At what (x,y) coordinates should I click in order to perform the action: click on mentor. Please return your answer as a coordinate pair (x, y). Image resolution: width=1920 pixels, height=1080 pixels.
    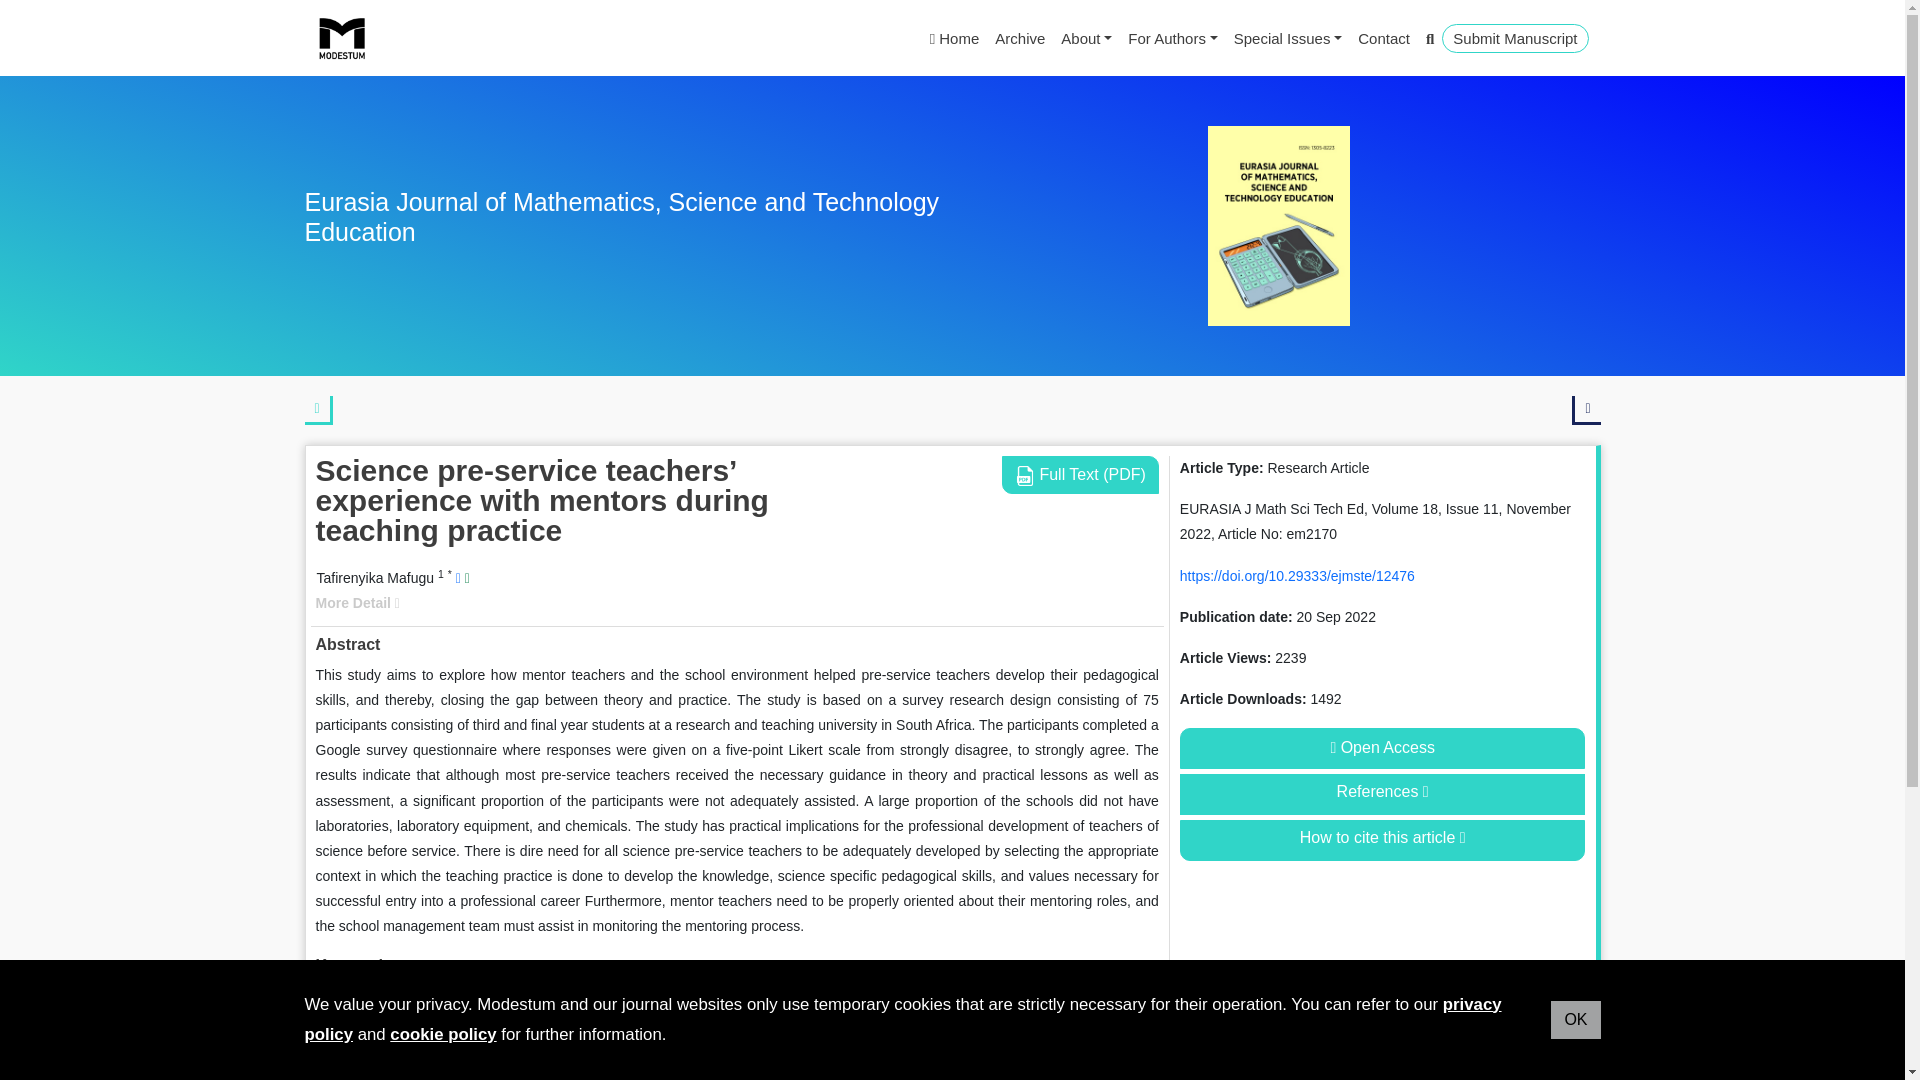
    Looking at the image, I should click on (471, 998).